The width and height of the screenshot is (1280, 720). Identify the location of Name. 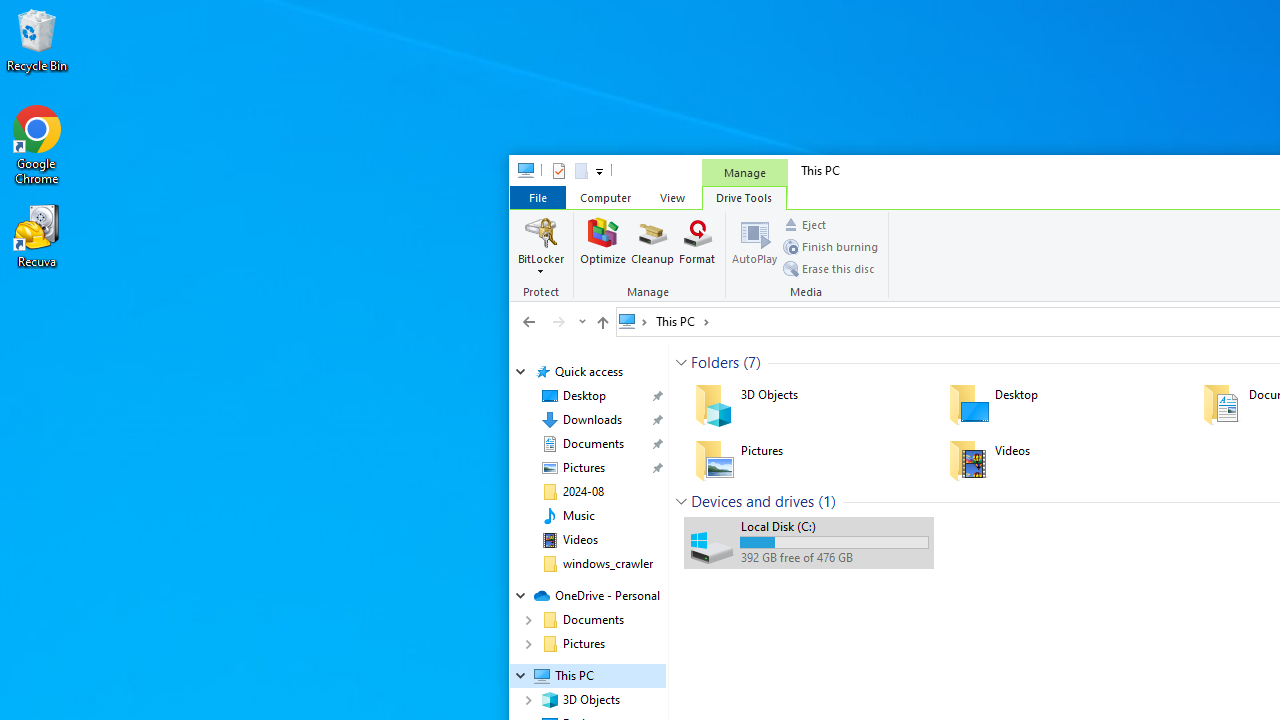
(834, 526).